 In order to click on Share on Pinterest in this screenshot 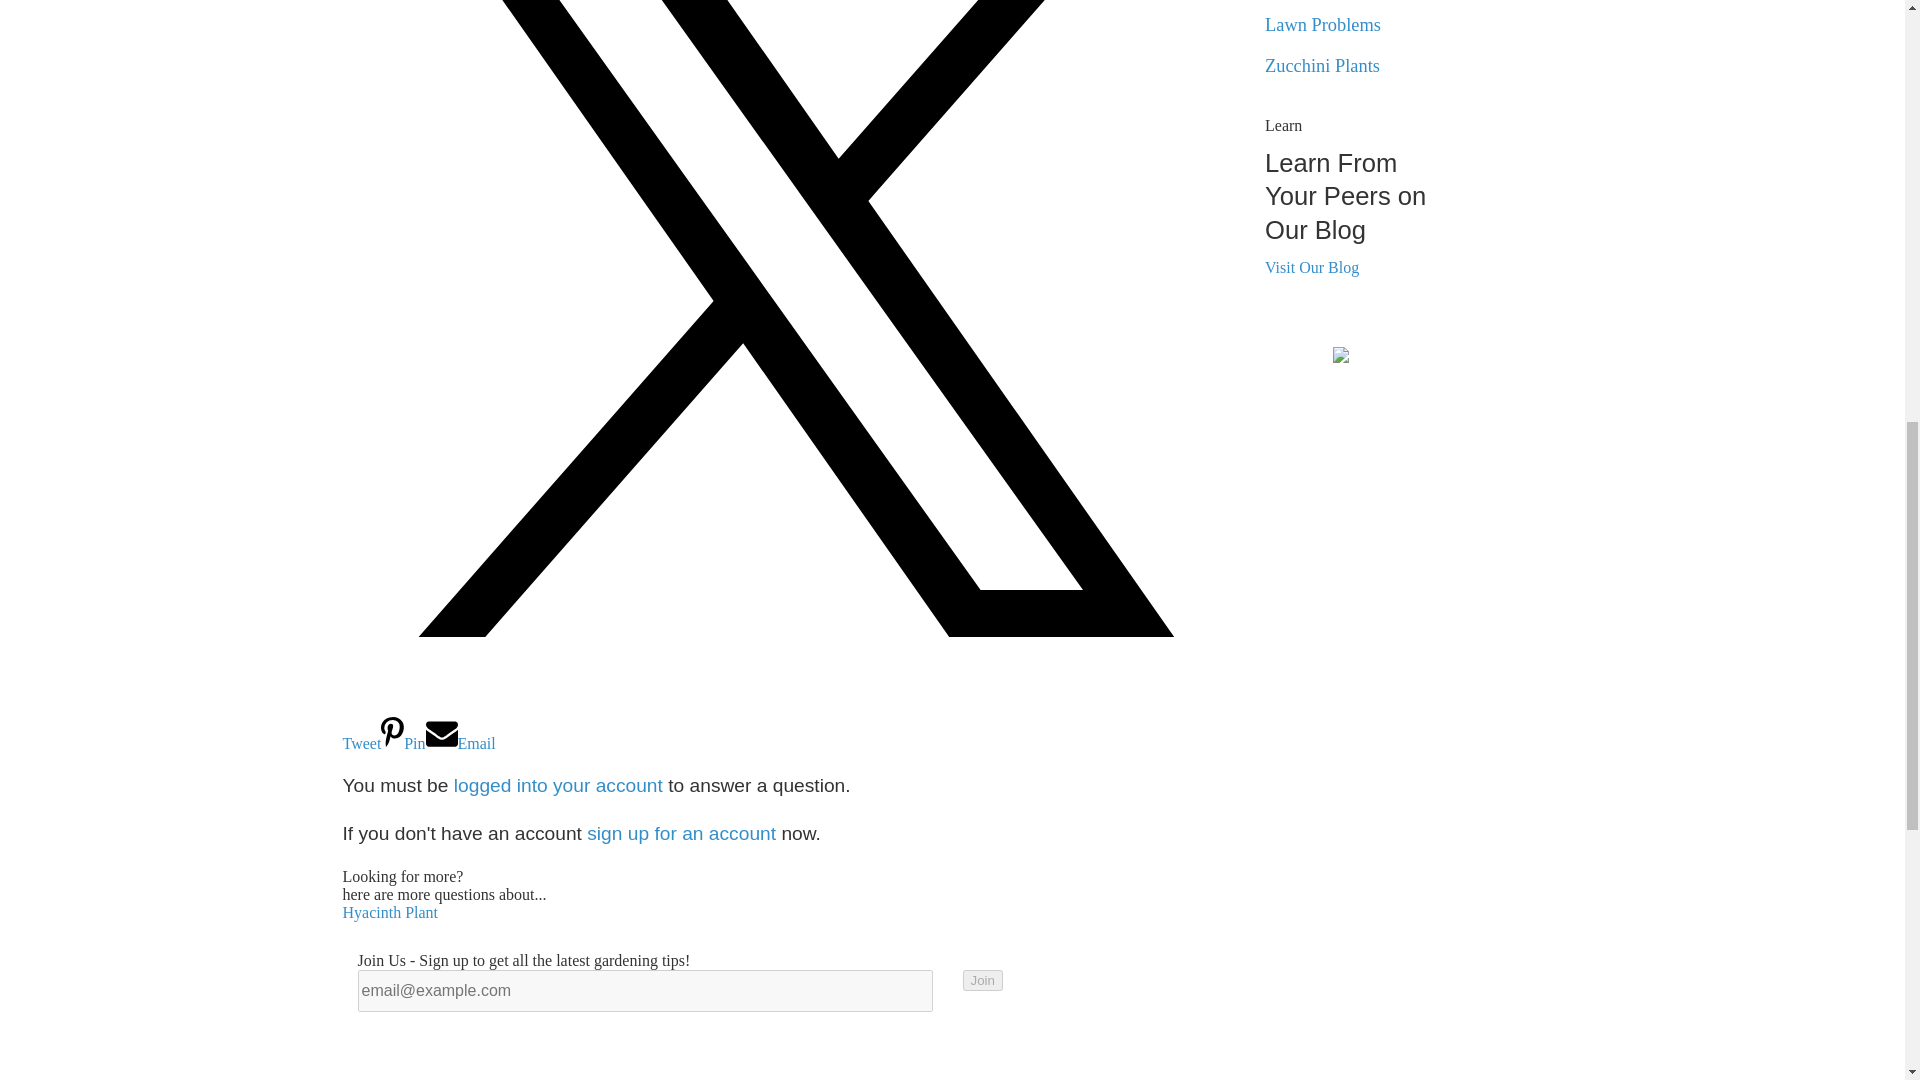, I will do `click(402, 743)`.